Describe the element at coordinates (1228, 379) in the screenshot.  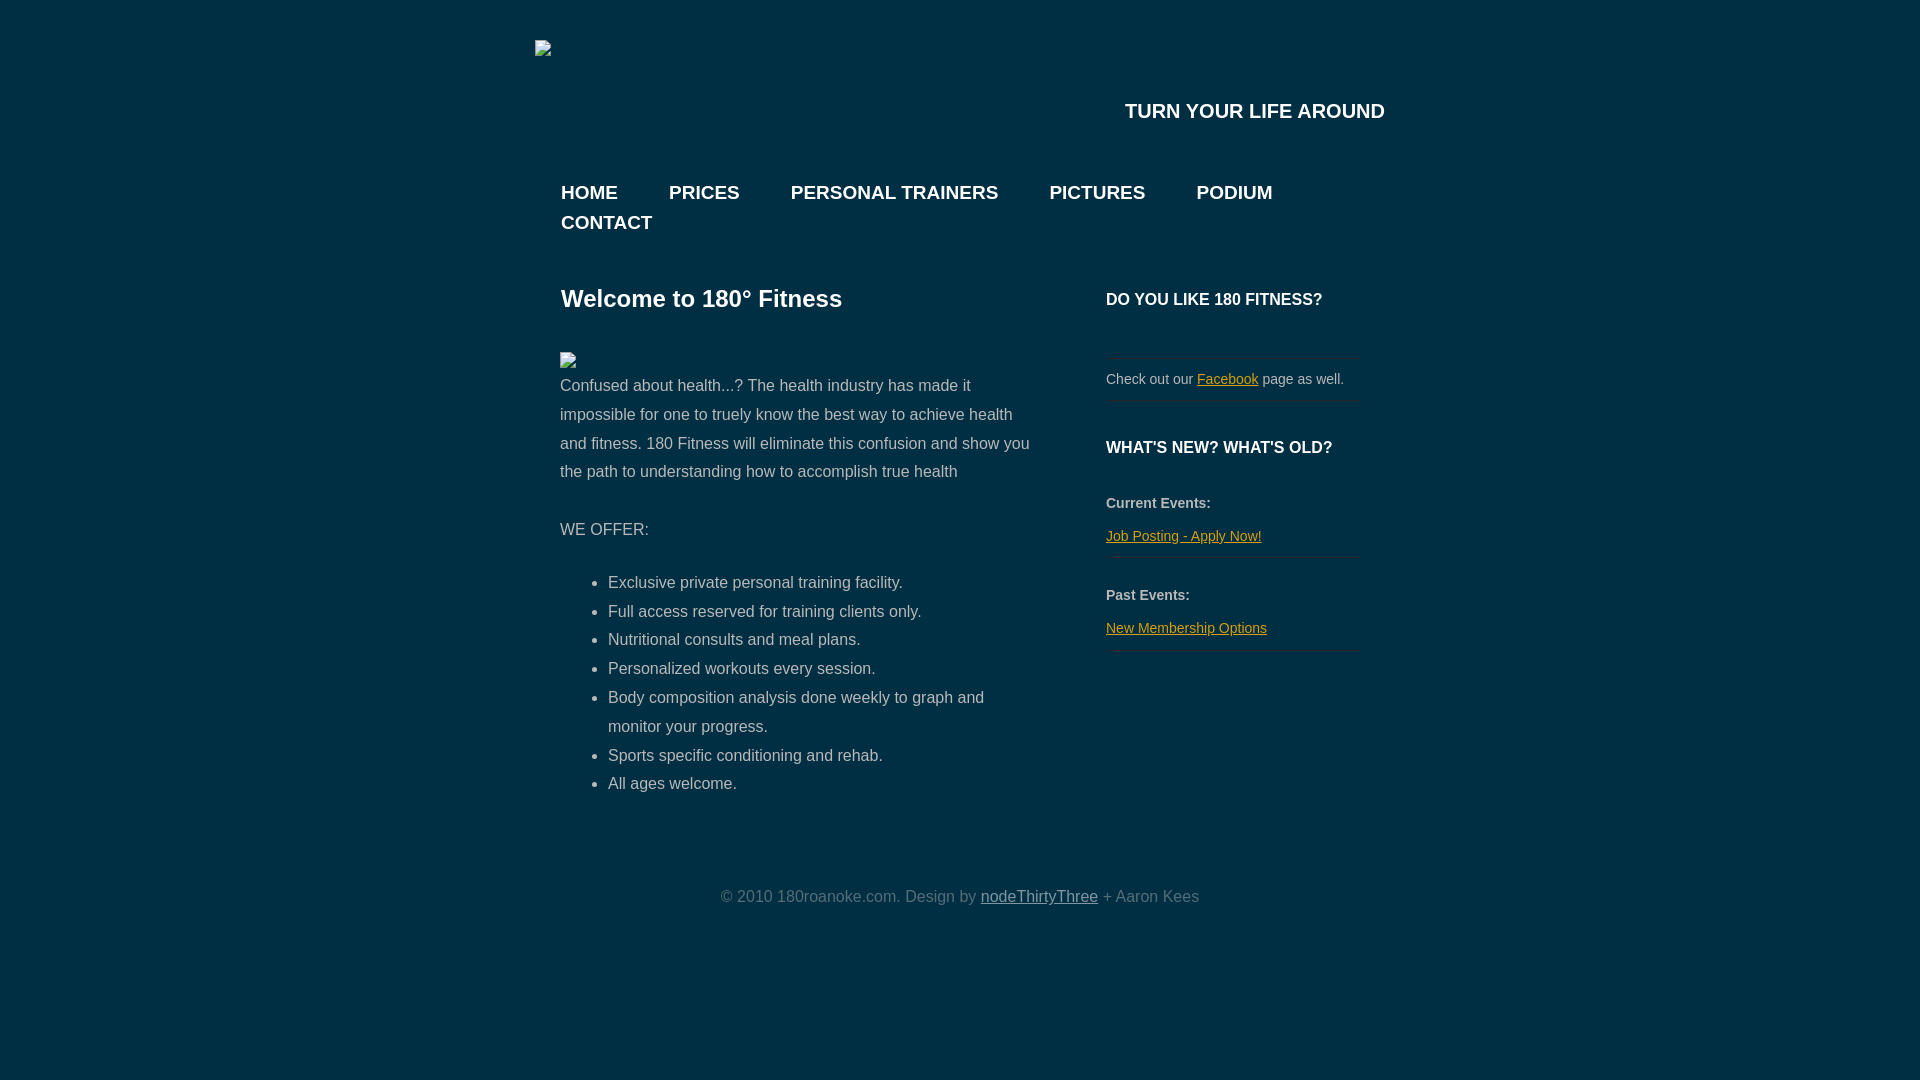
I see `Facebook` at that location.